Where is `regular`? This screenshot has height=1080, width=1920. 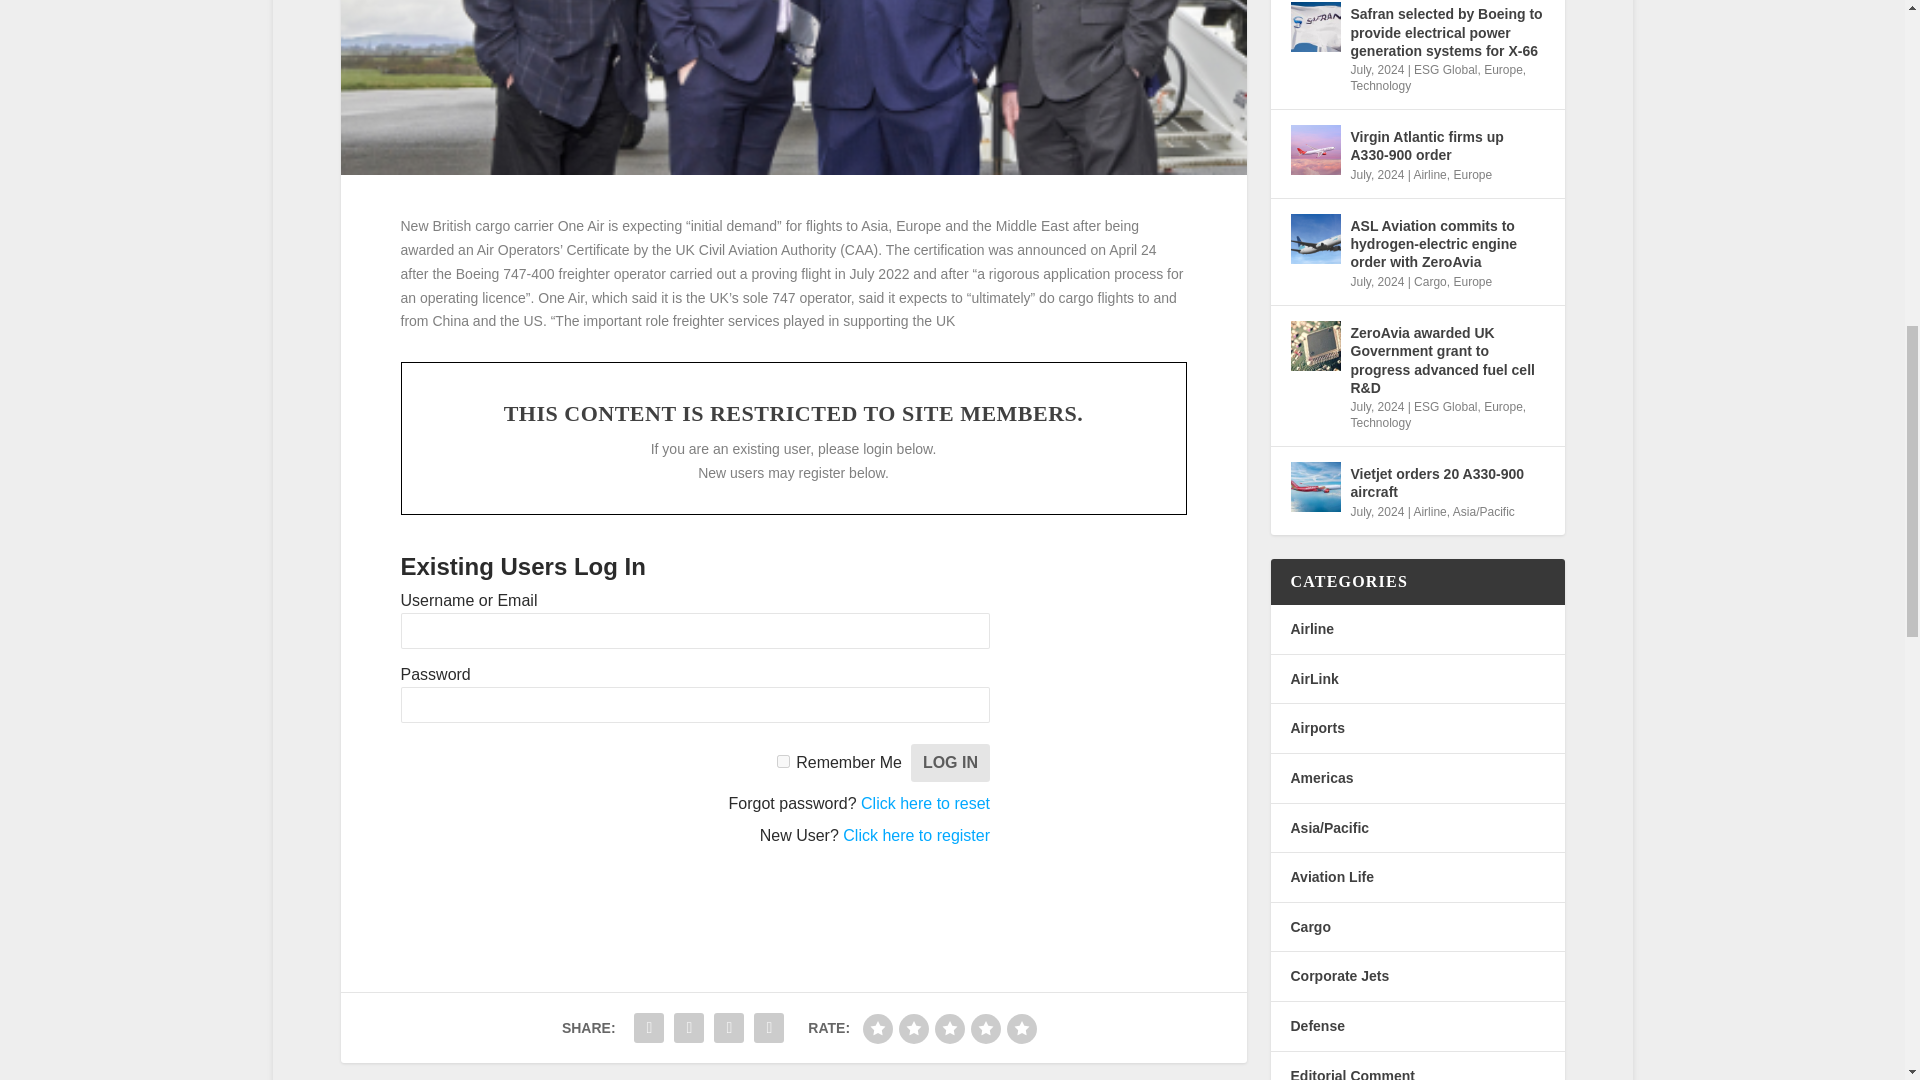
regular is located at coordinates (950, 1029).